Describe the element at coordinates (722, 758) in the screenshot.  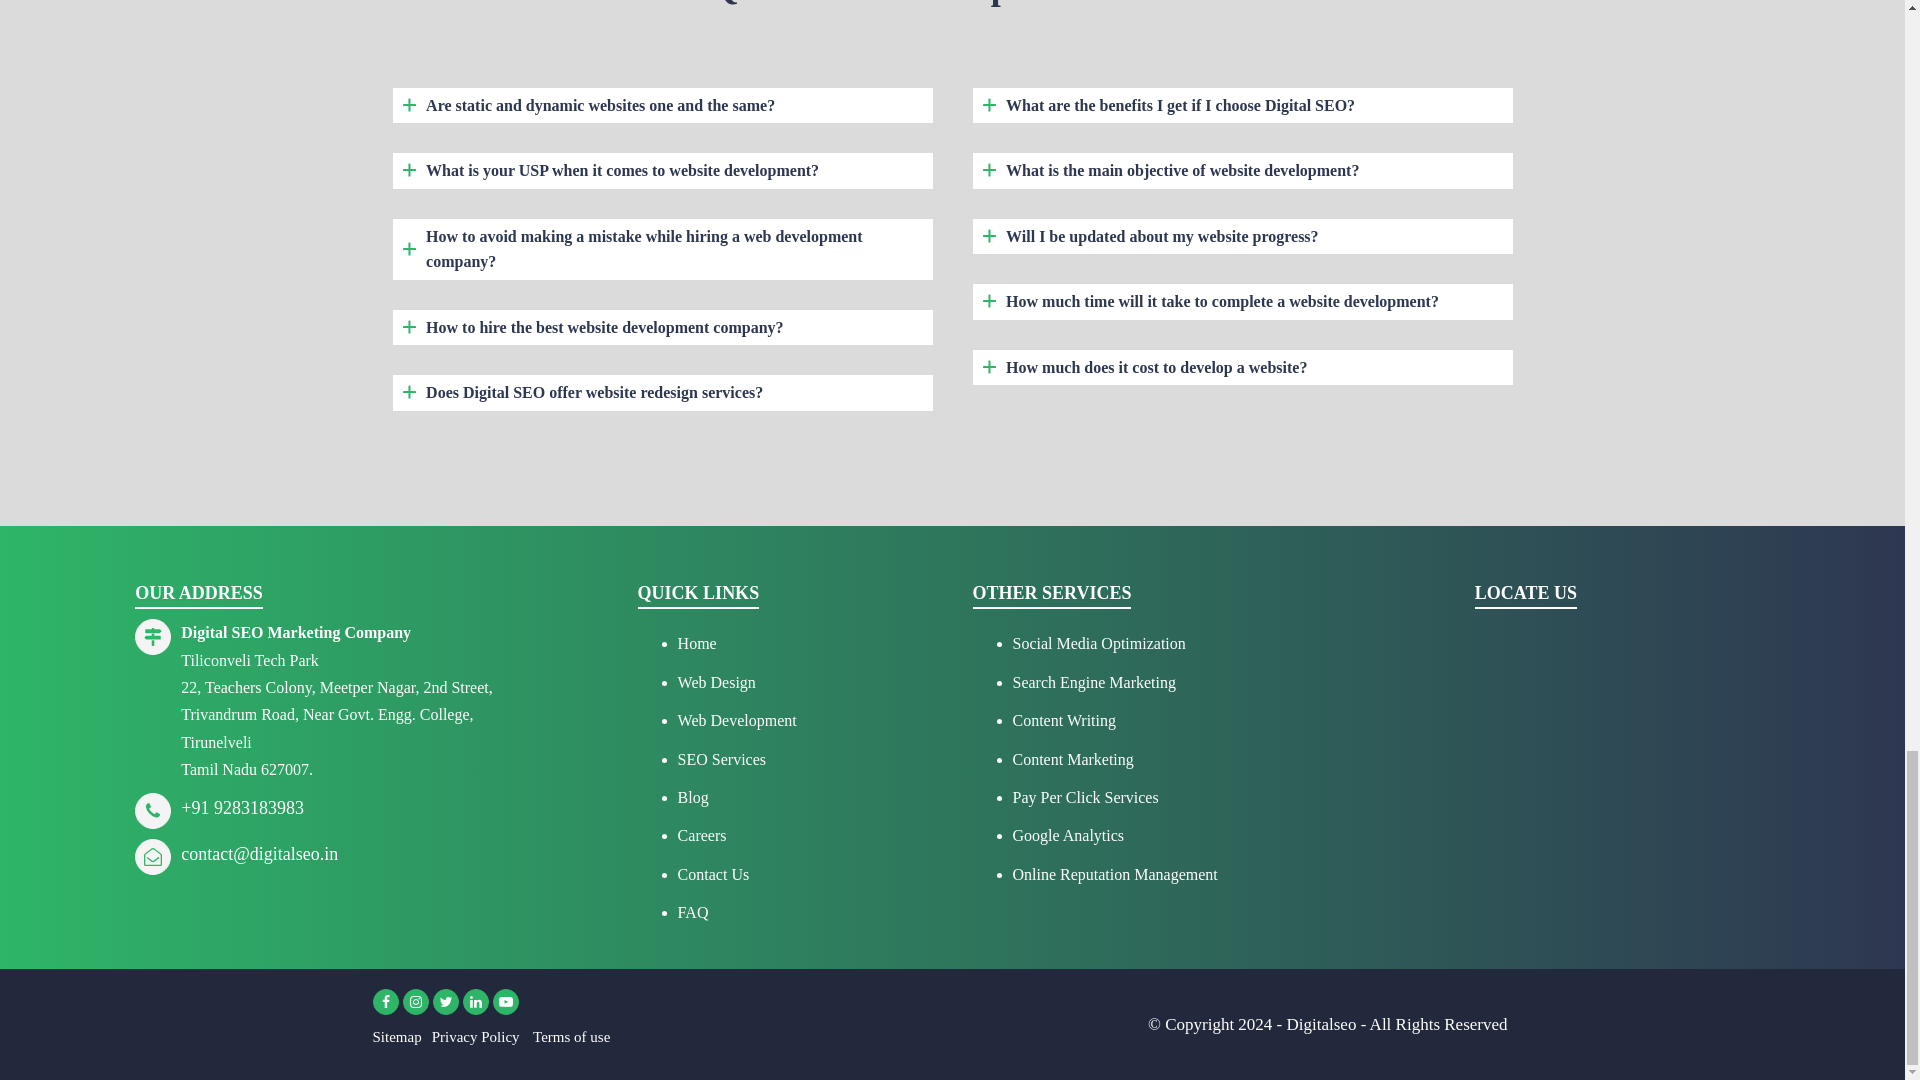
I see `SEO Services` at that location.